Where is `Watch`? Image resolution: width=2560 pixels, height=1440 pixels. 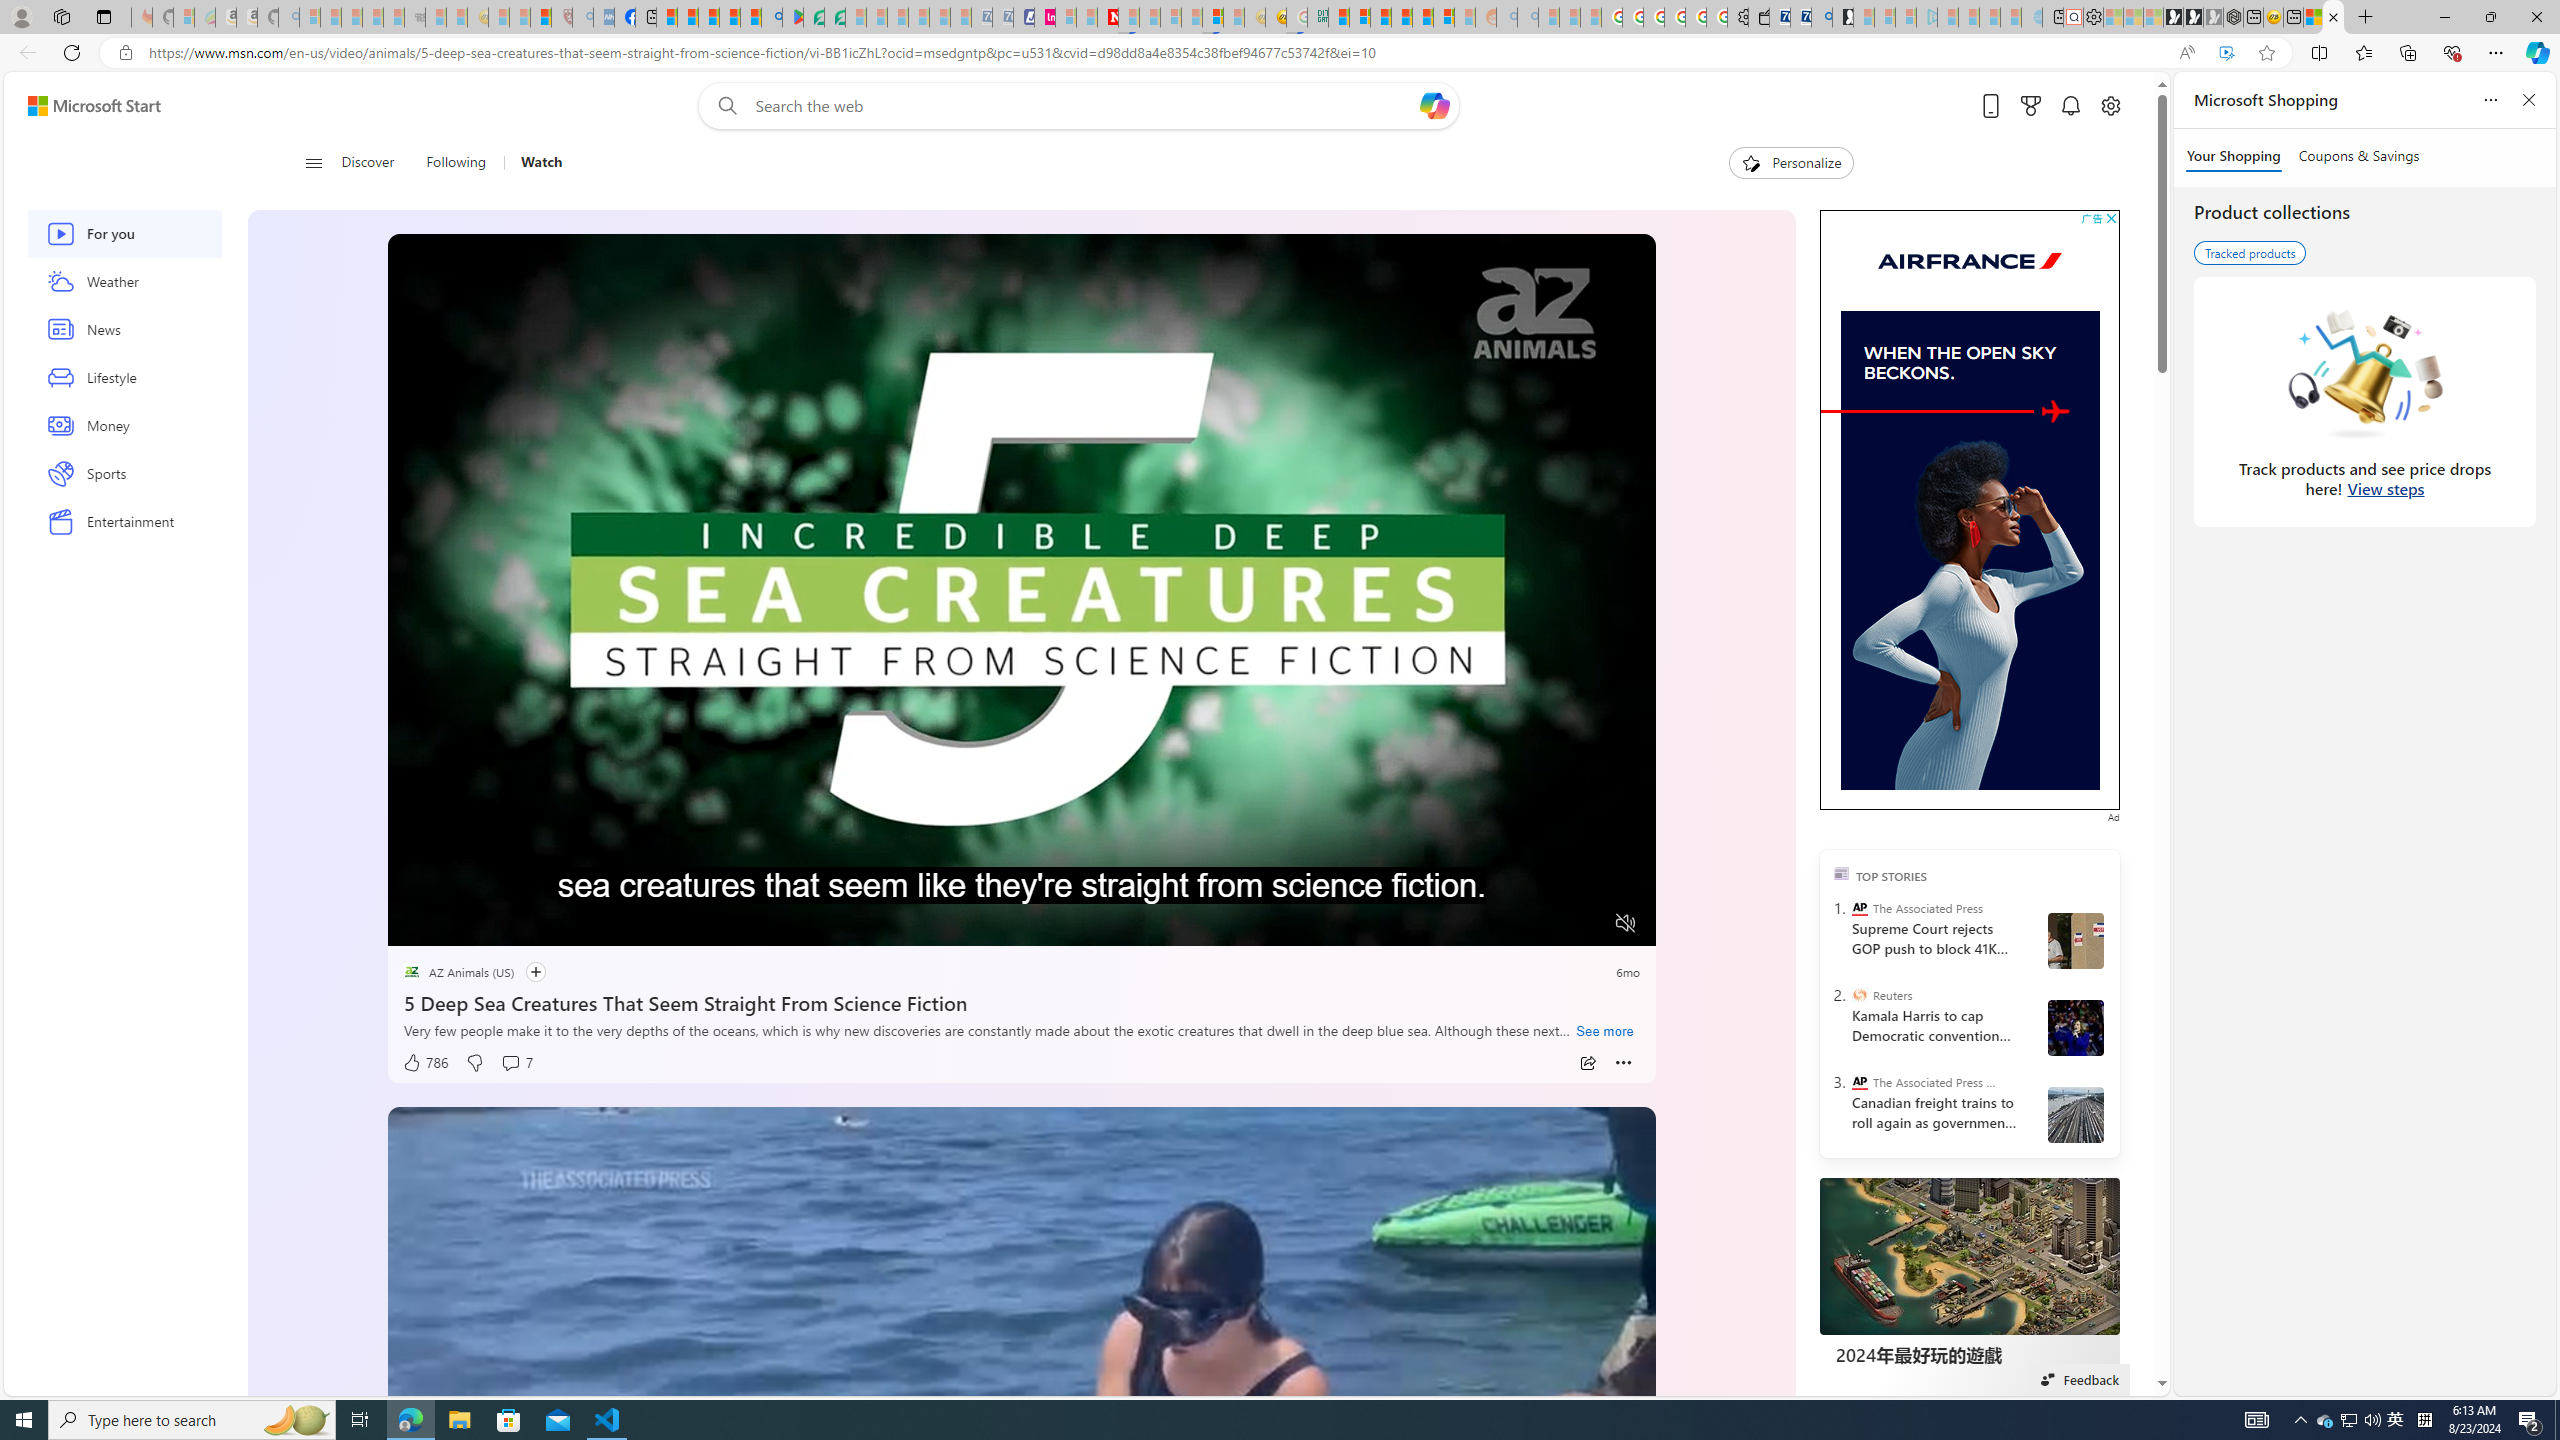
Watch is located at coordinates (541, 163).